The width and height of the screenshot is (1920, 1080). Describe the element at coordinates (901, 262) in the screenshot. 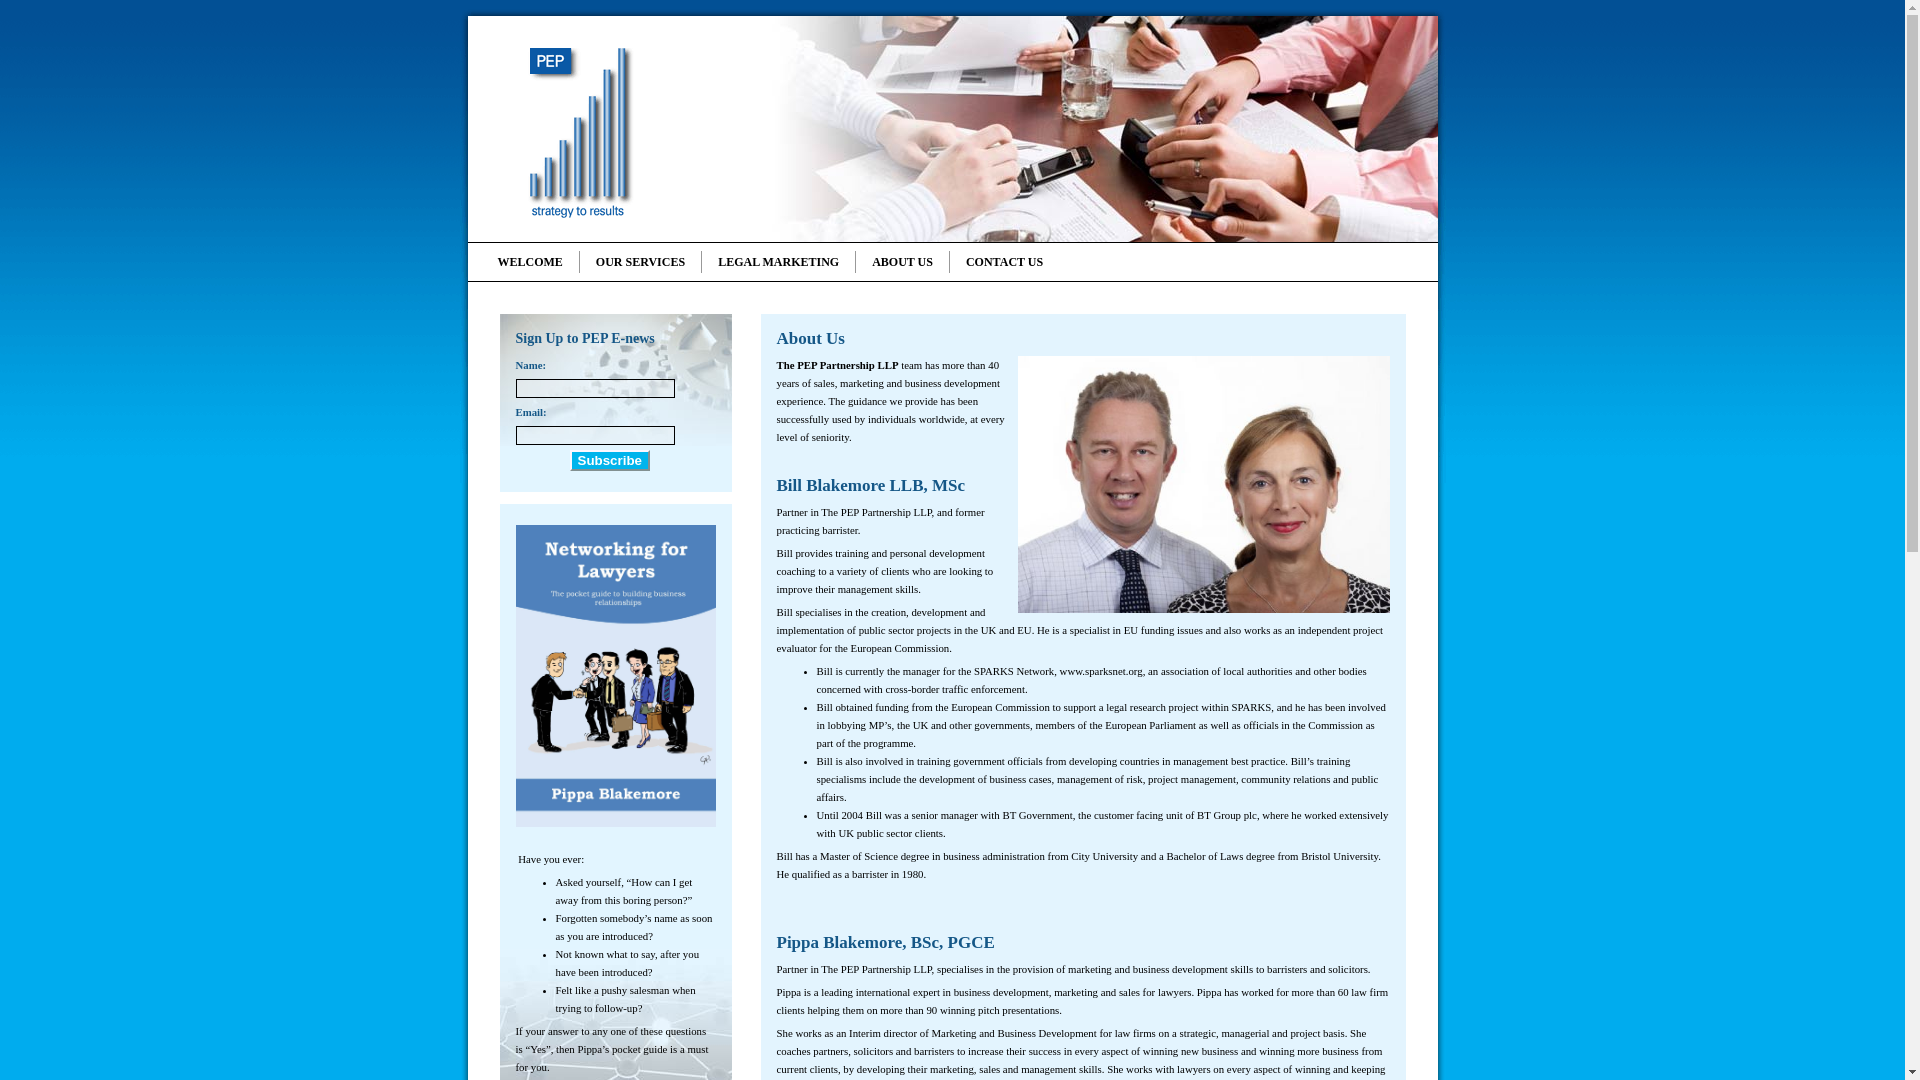

I see `ABOUT US` at that location.